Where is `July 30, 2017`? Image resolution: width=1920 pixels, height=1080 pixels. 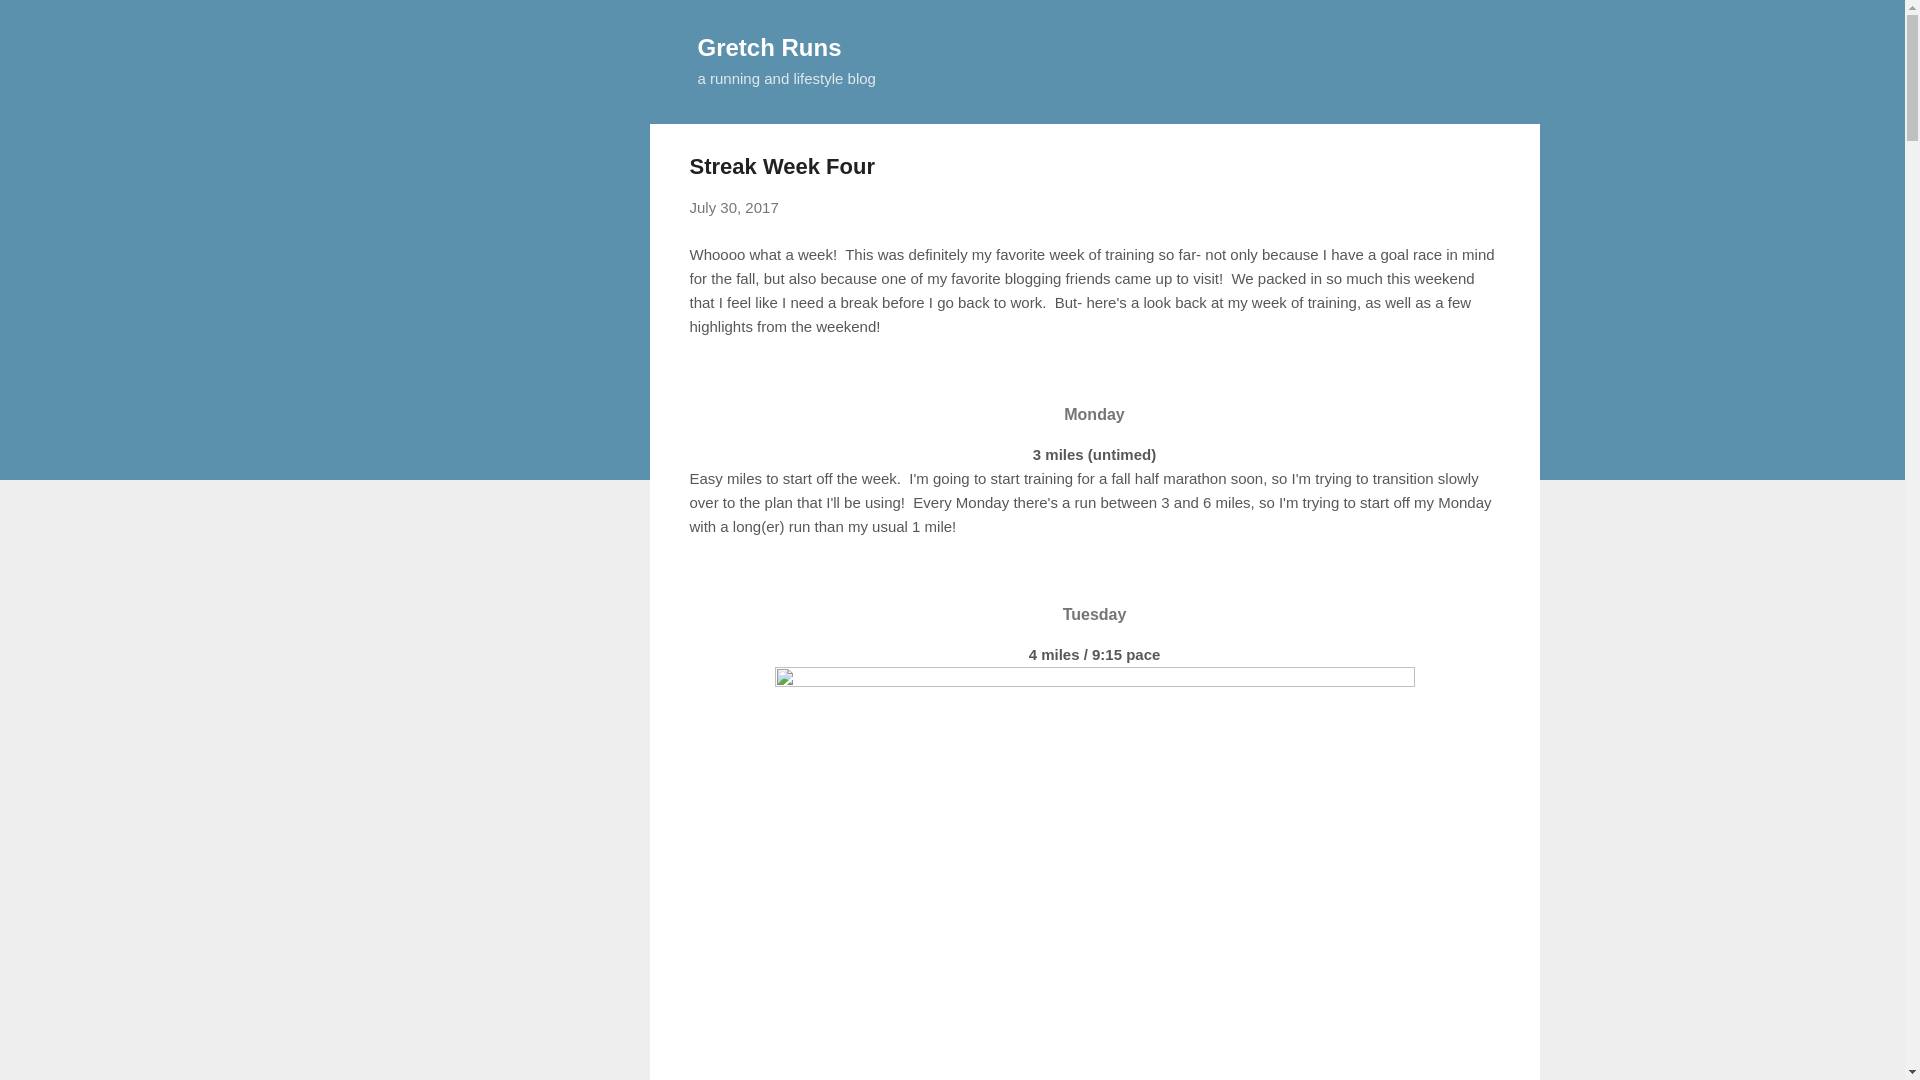 July 30, 2017 is located at coordinates (734, 207).